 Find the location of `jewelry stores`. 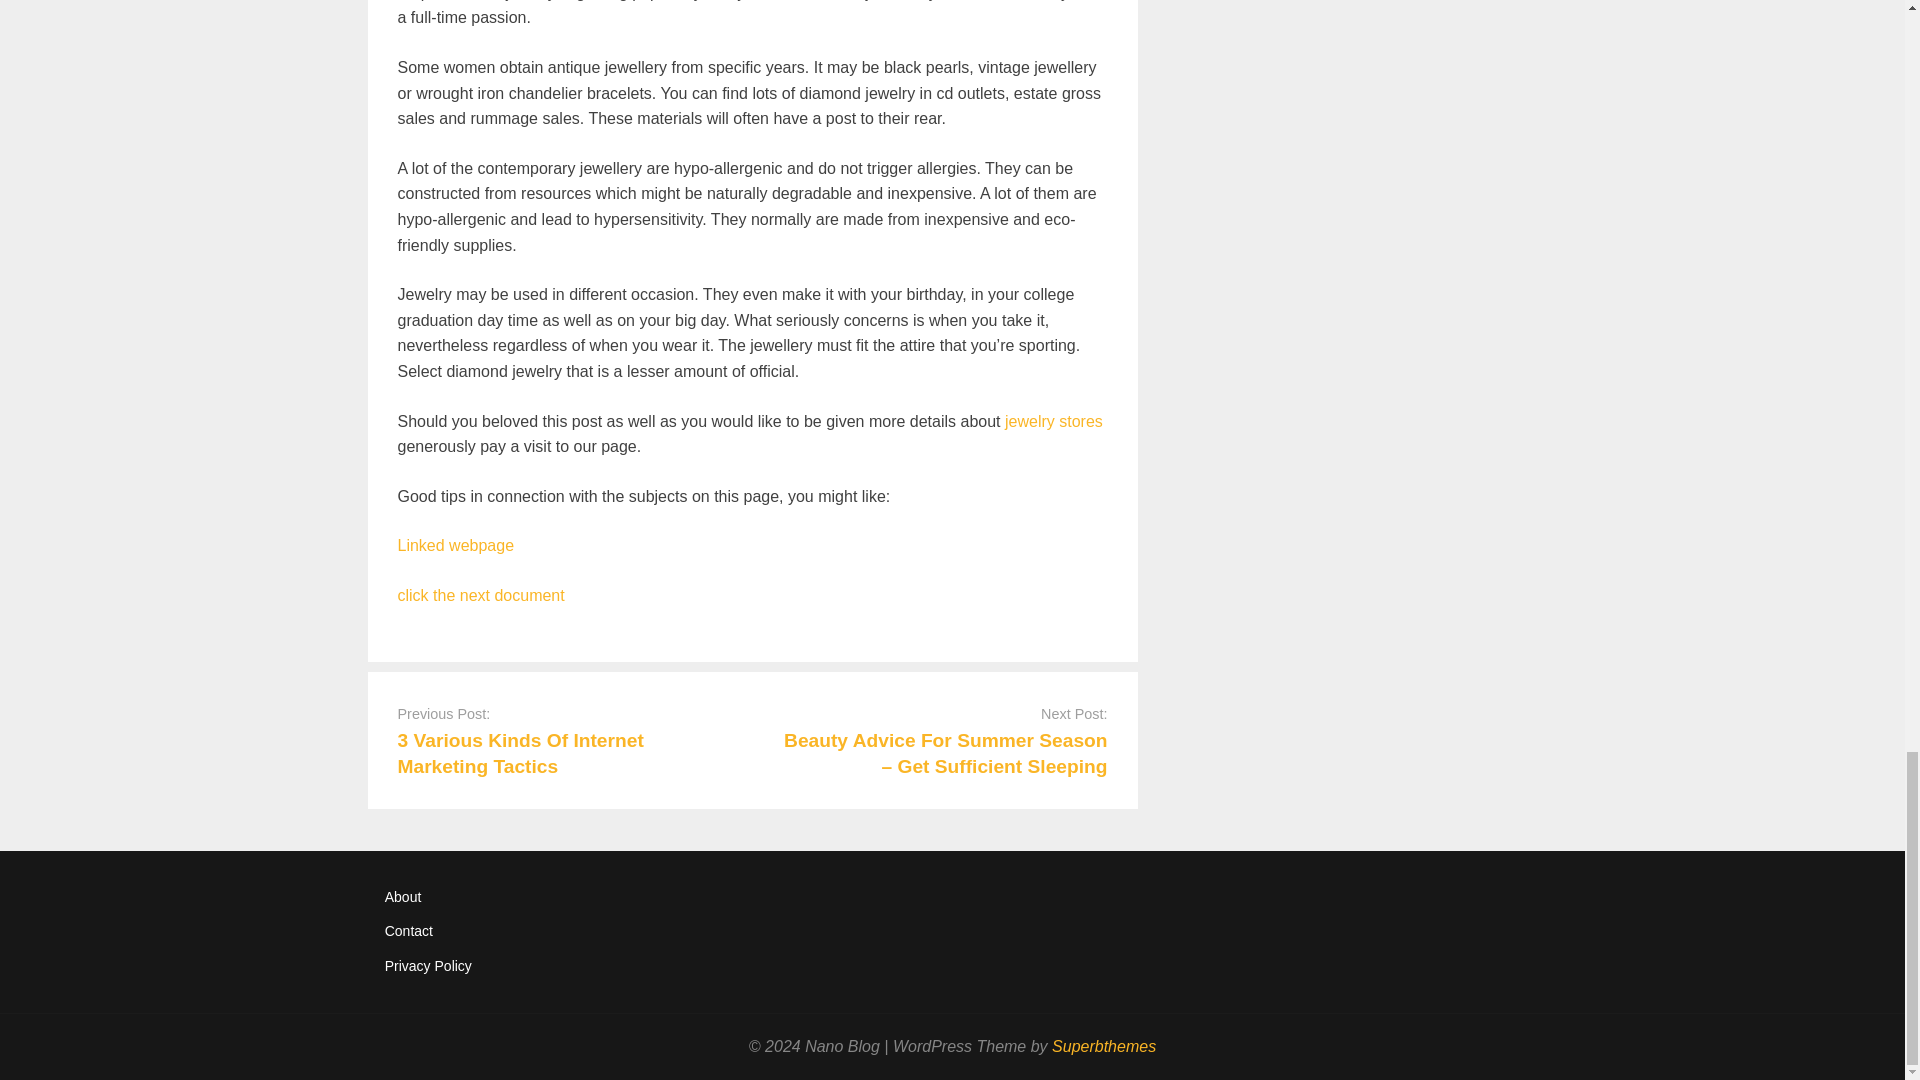

jewelry stores is located at coordinates (1053, 420).